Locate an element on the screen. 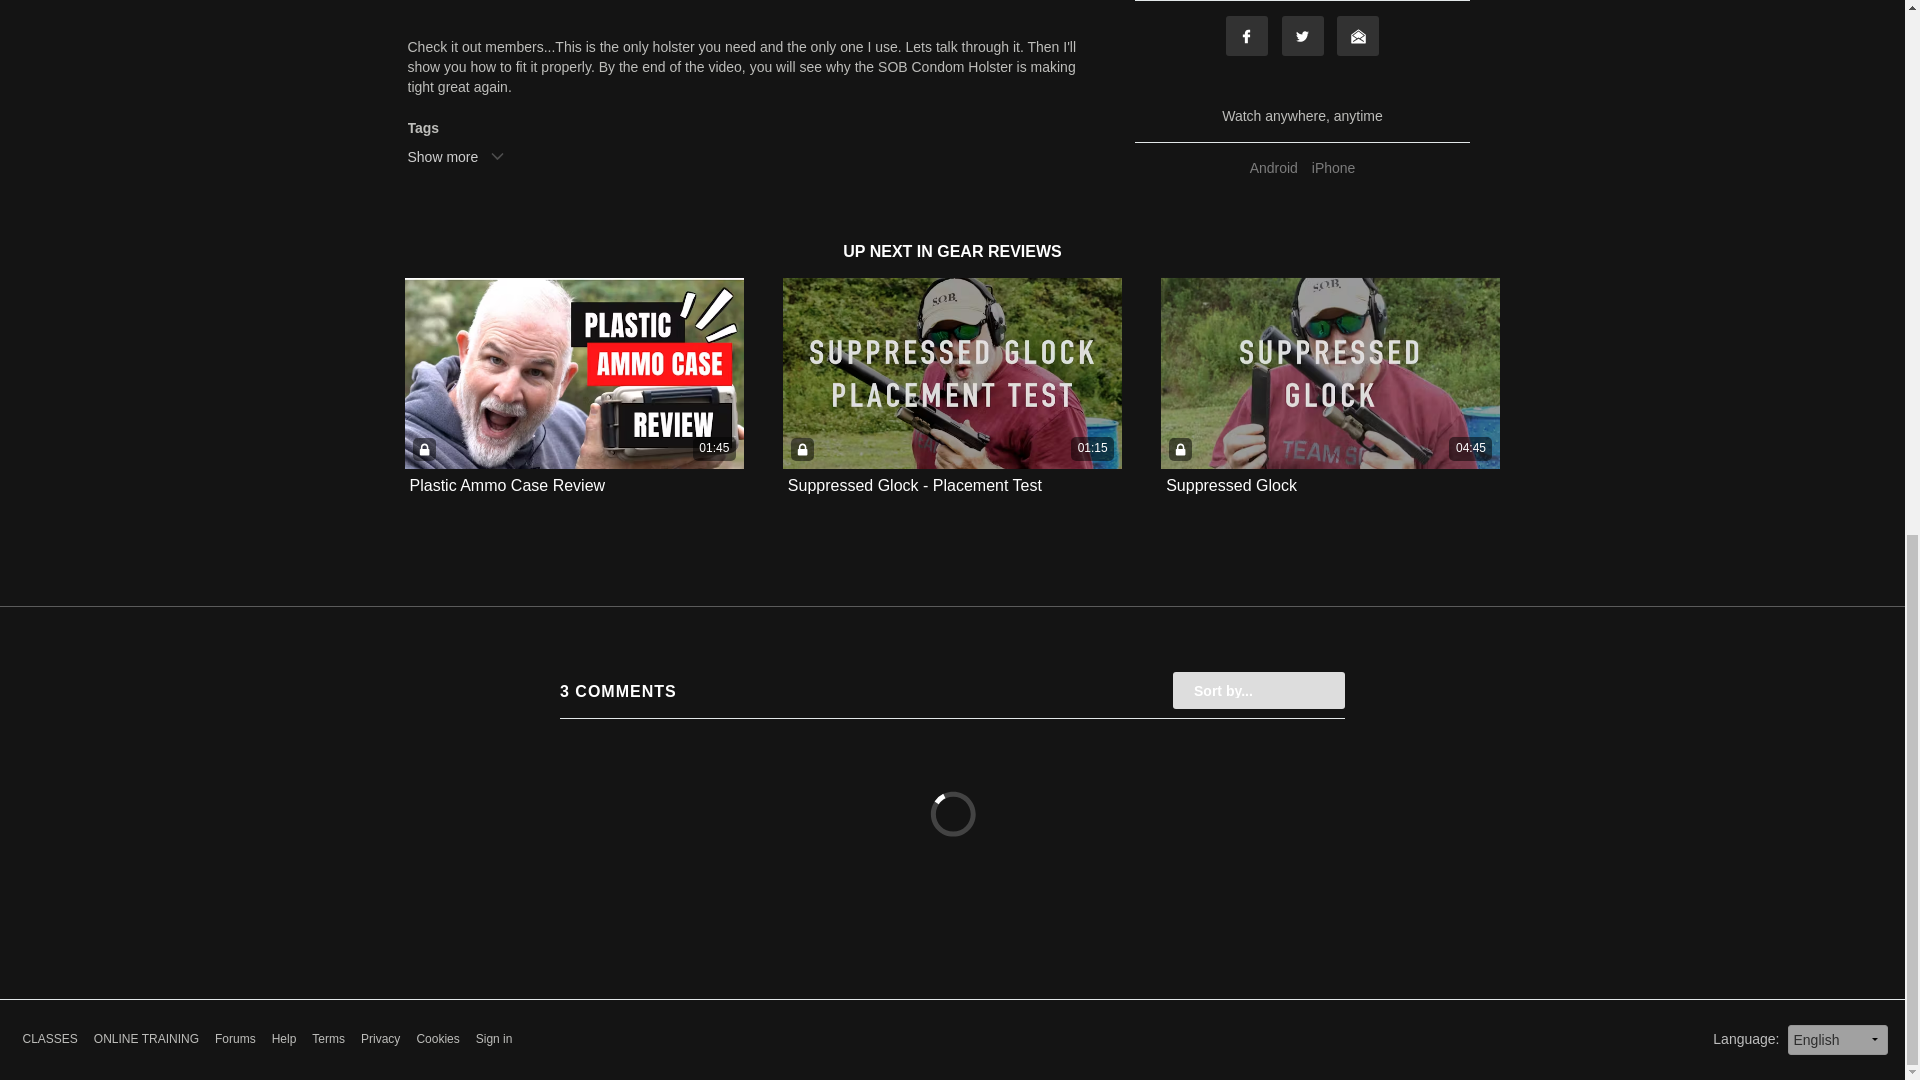 Image resolution: width=1920 pixels, height=1080 pixels. Email is located at coordinates (1357, 36).